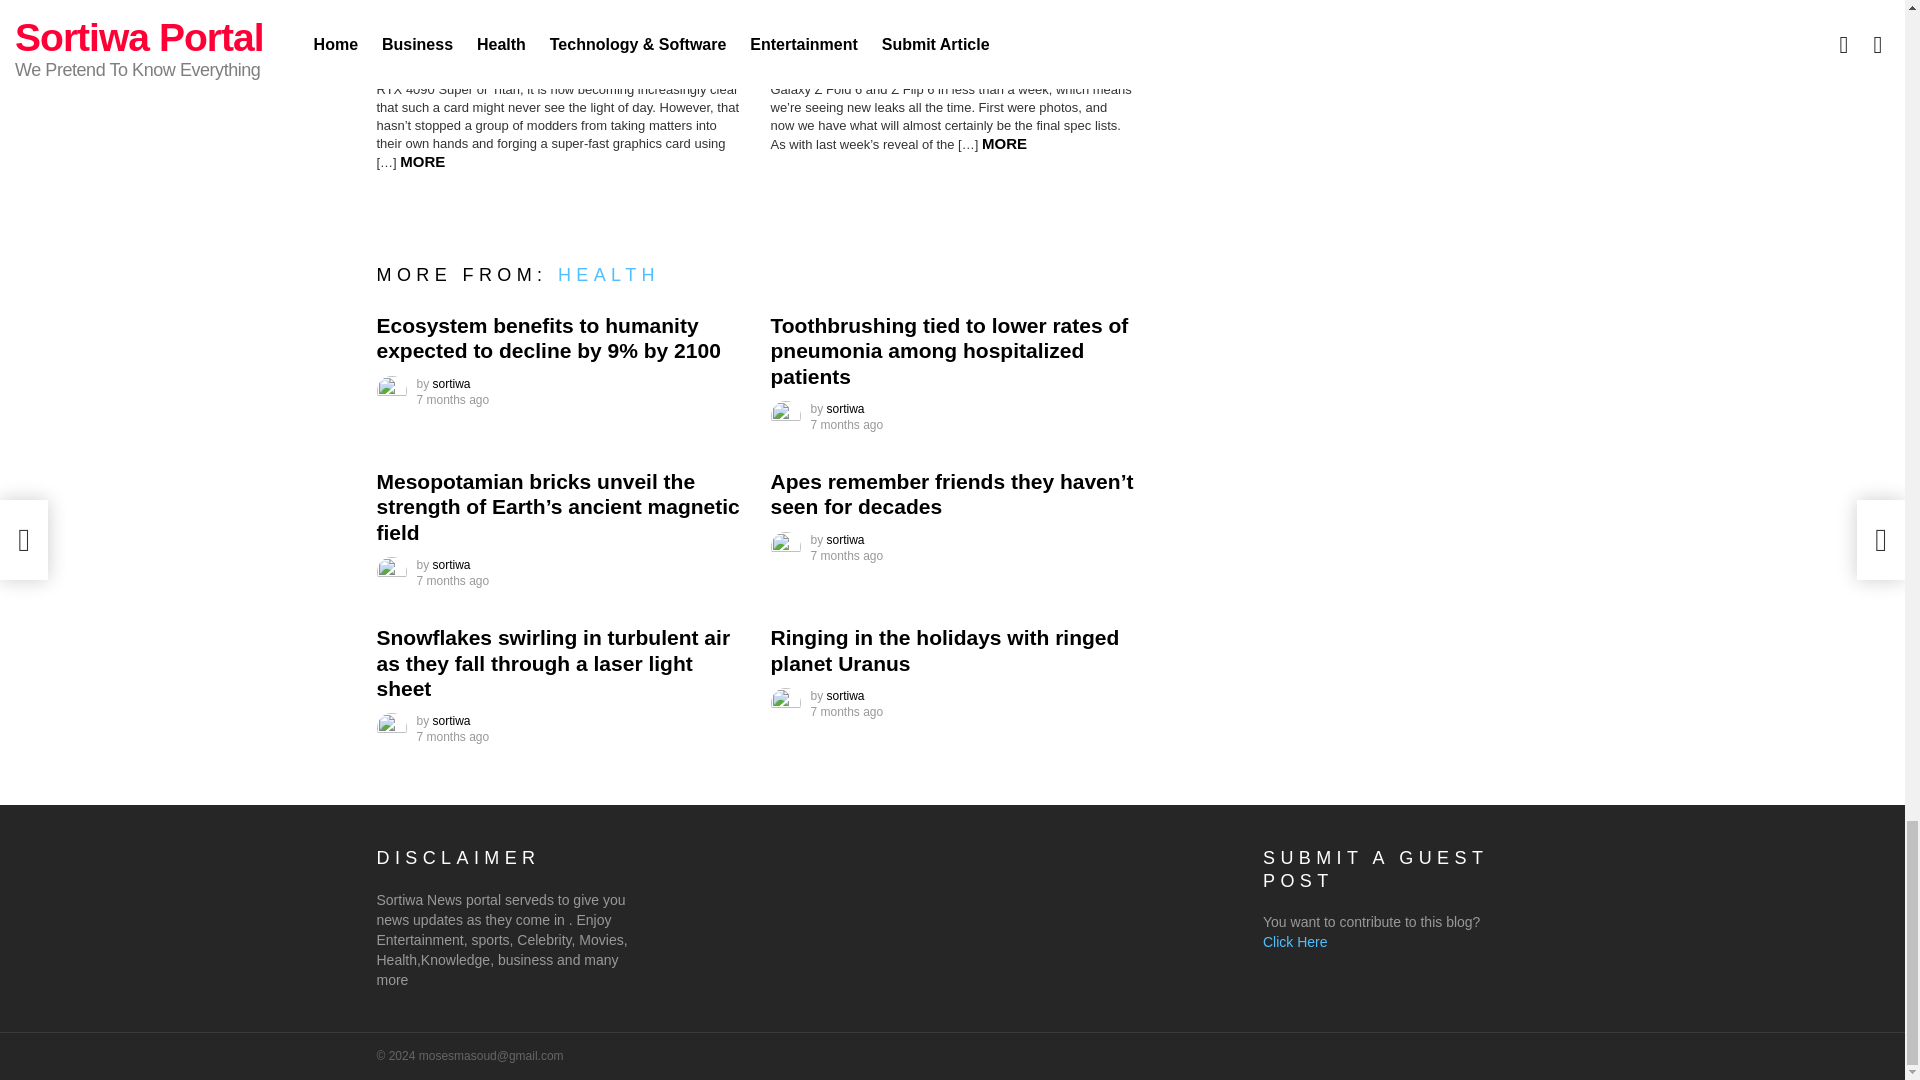 This screenshot has height=1080, width=1920. I want to click on December 20, 2023, 5:56 am, so click(452, 580).